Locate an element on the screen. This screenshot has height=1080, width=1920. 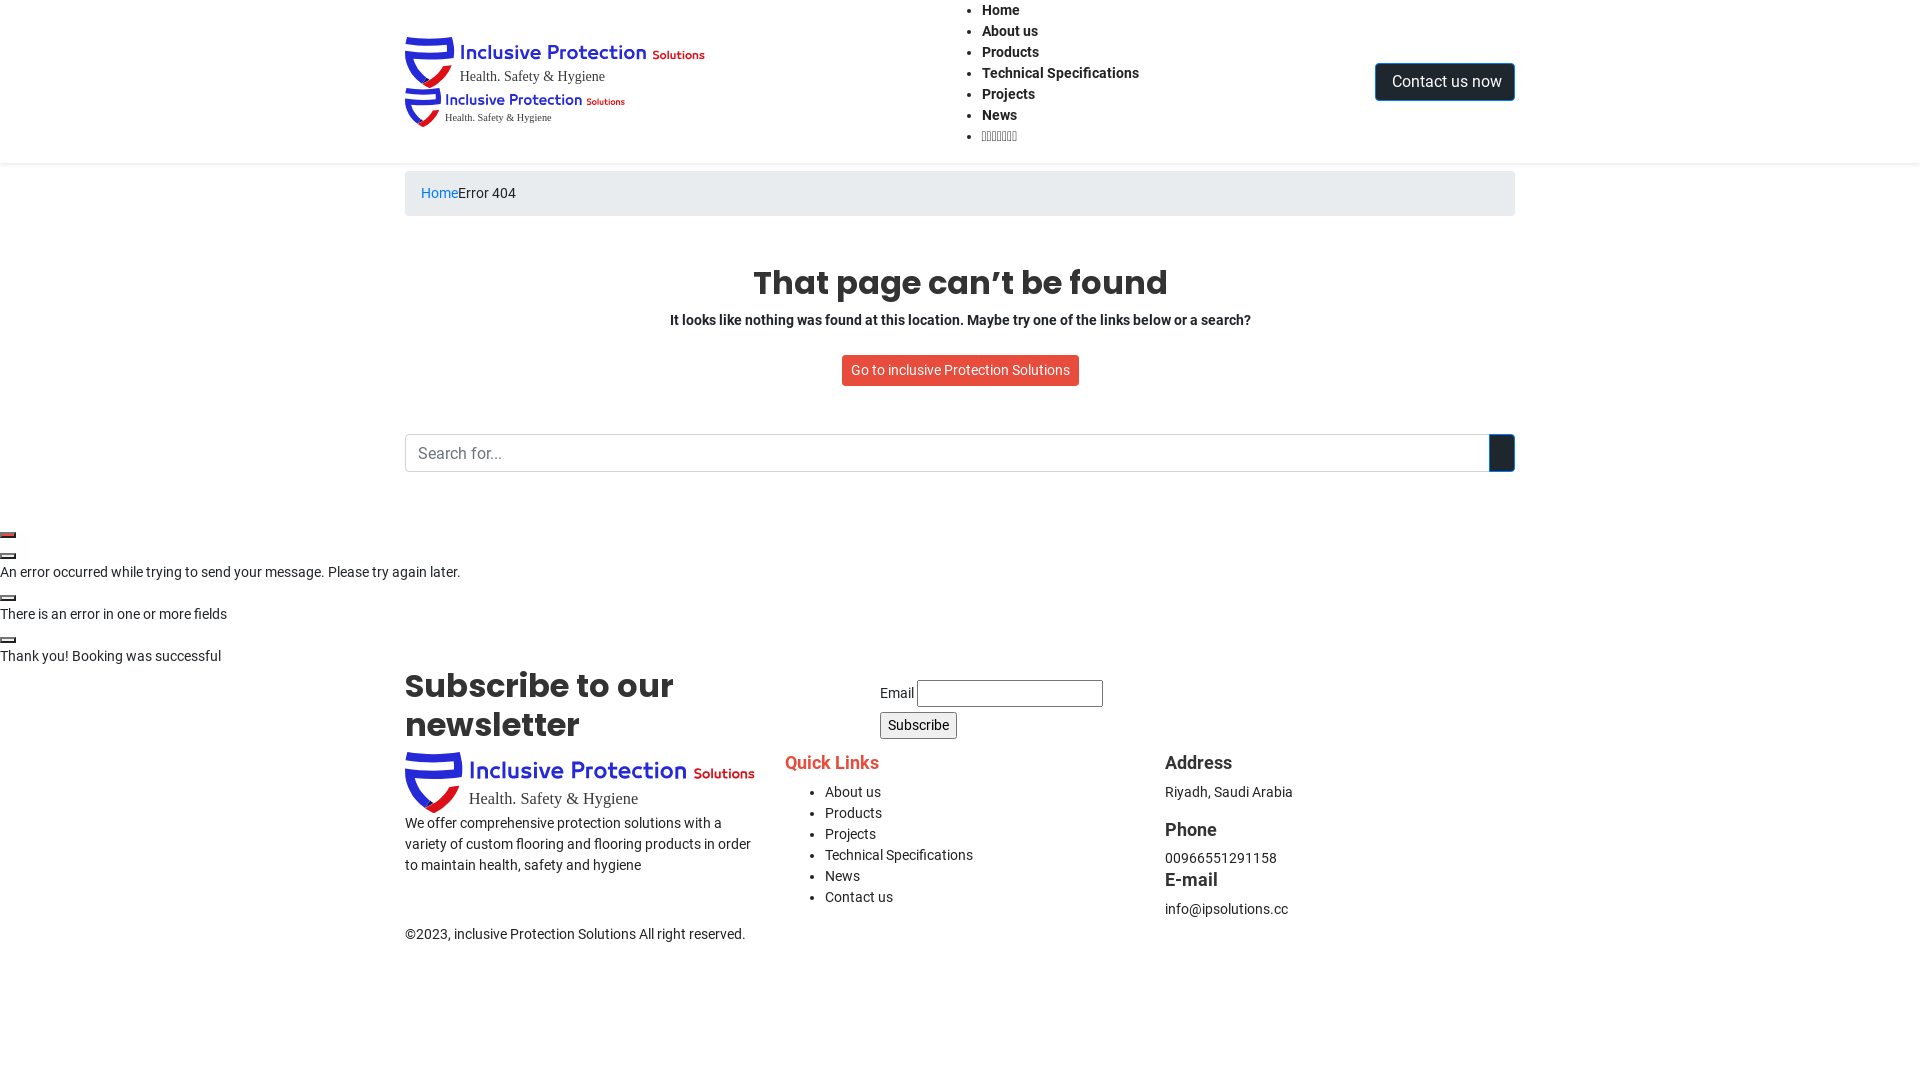
Products is located at coordinates (1010, 52).